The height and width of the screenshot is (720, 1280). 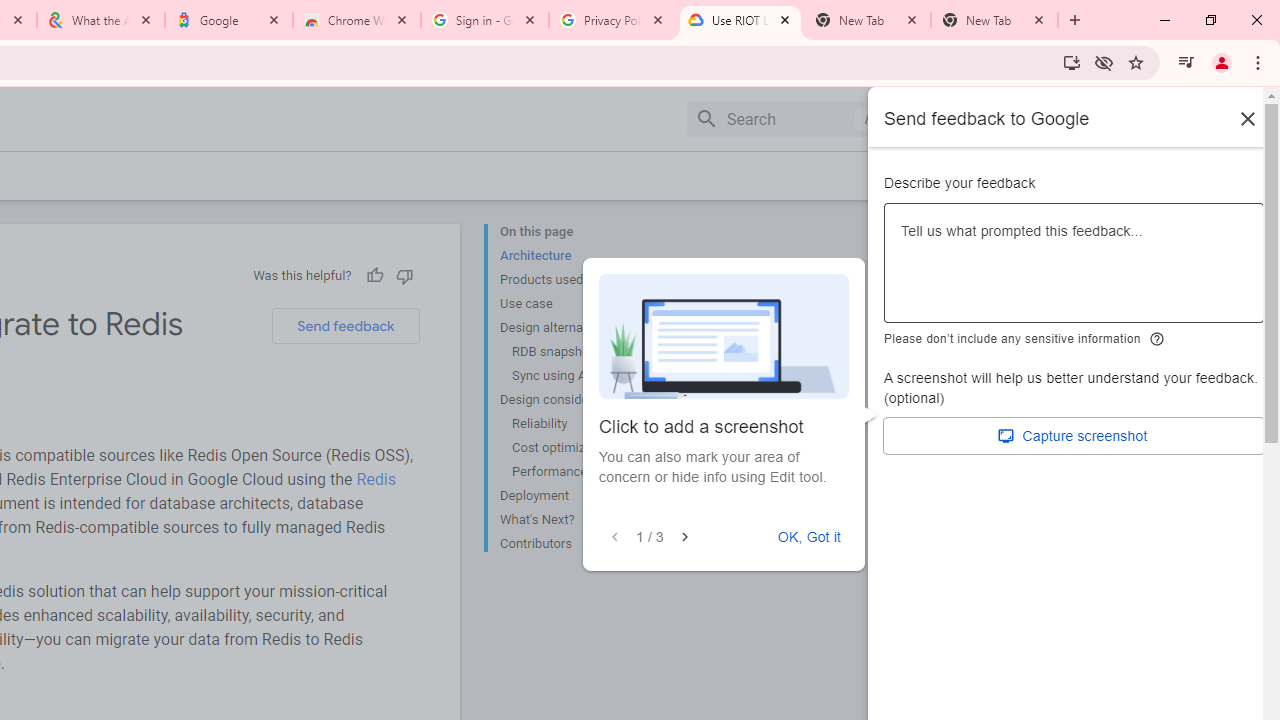 I want to click on Products used, so click(x=580, y=280).